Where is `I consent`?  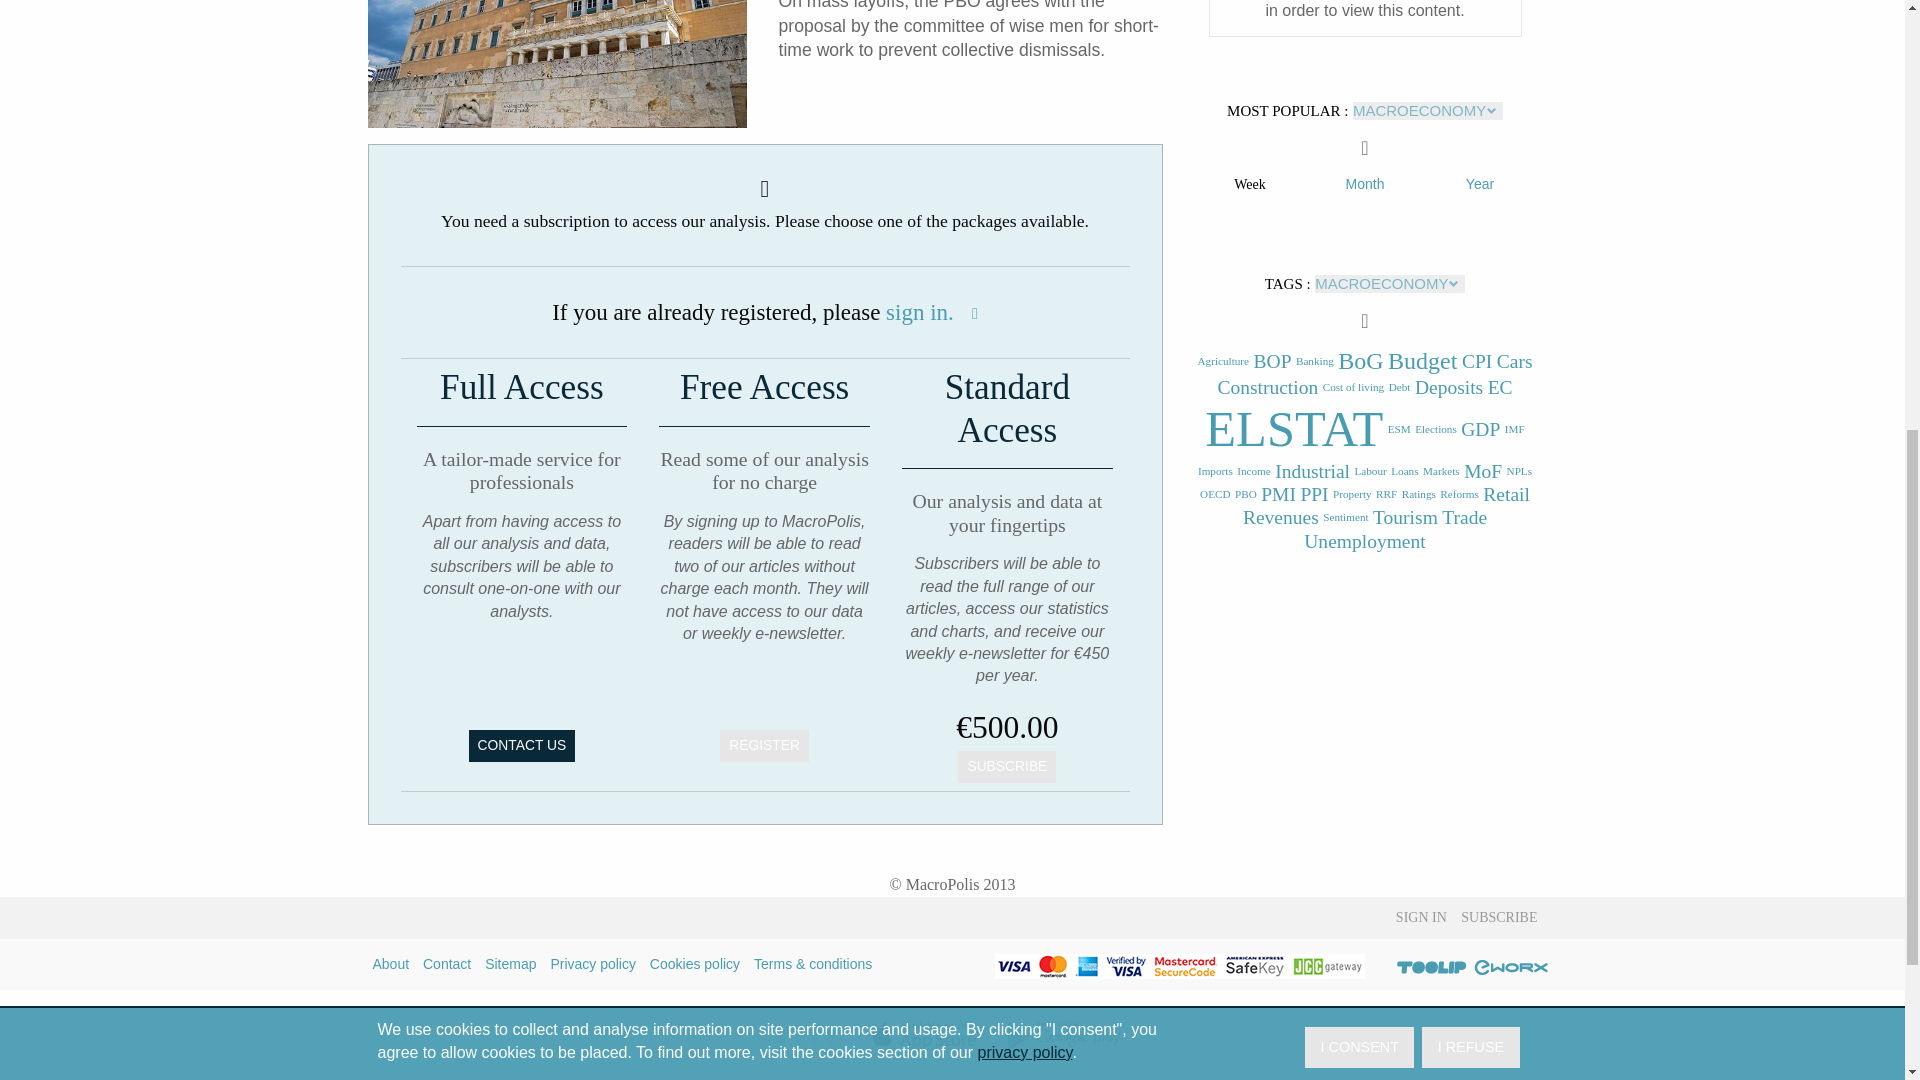
I consent is located at coordinates (1359, 210).